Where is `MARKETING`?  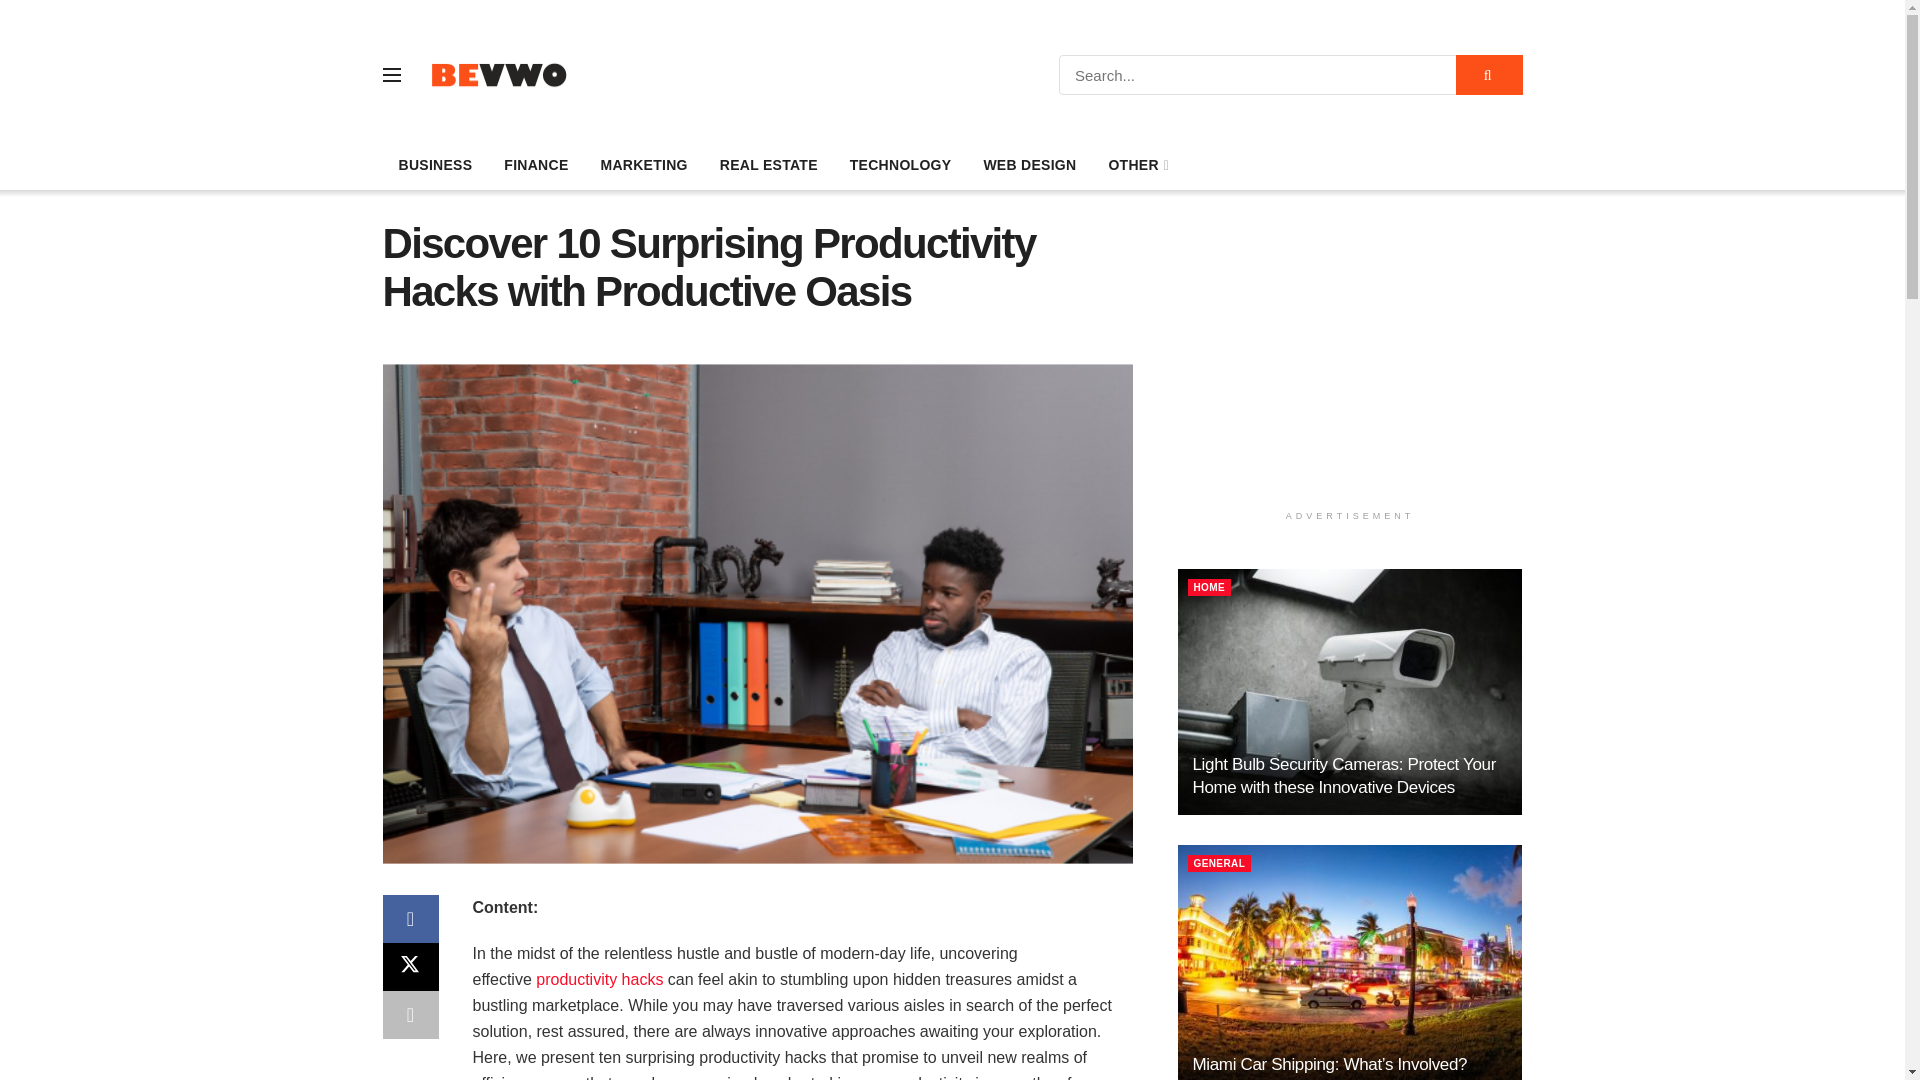 MARKETING is located at coordinates (642, 165).